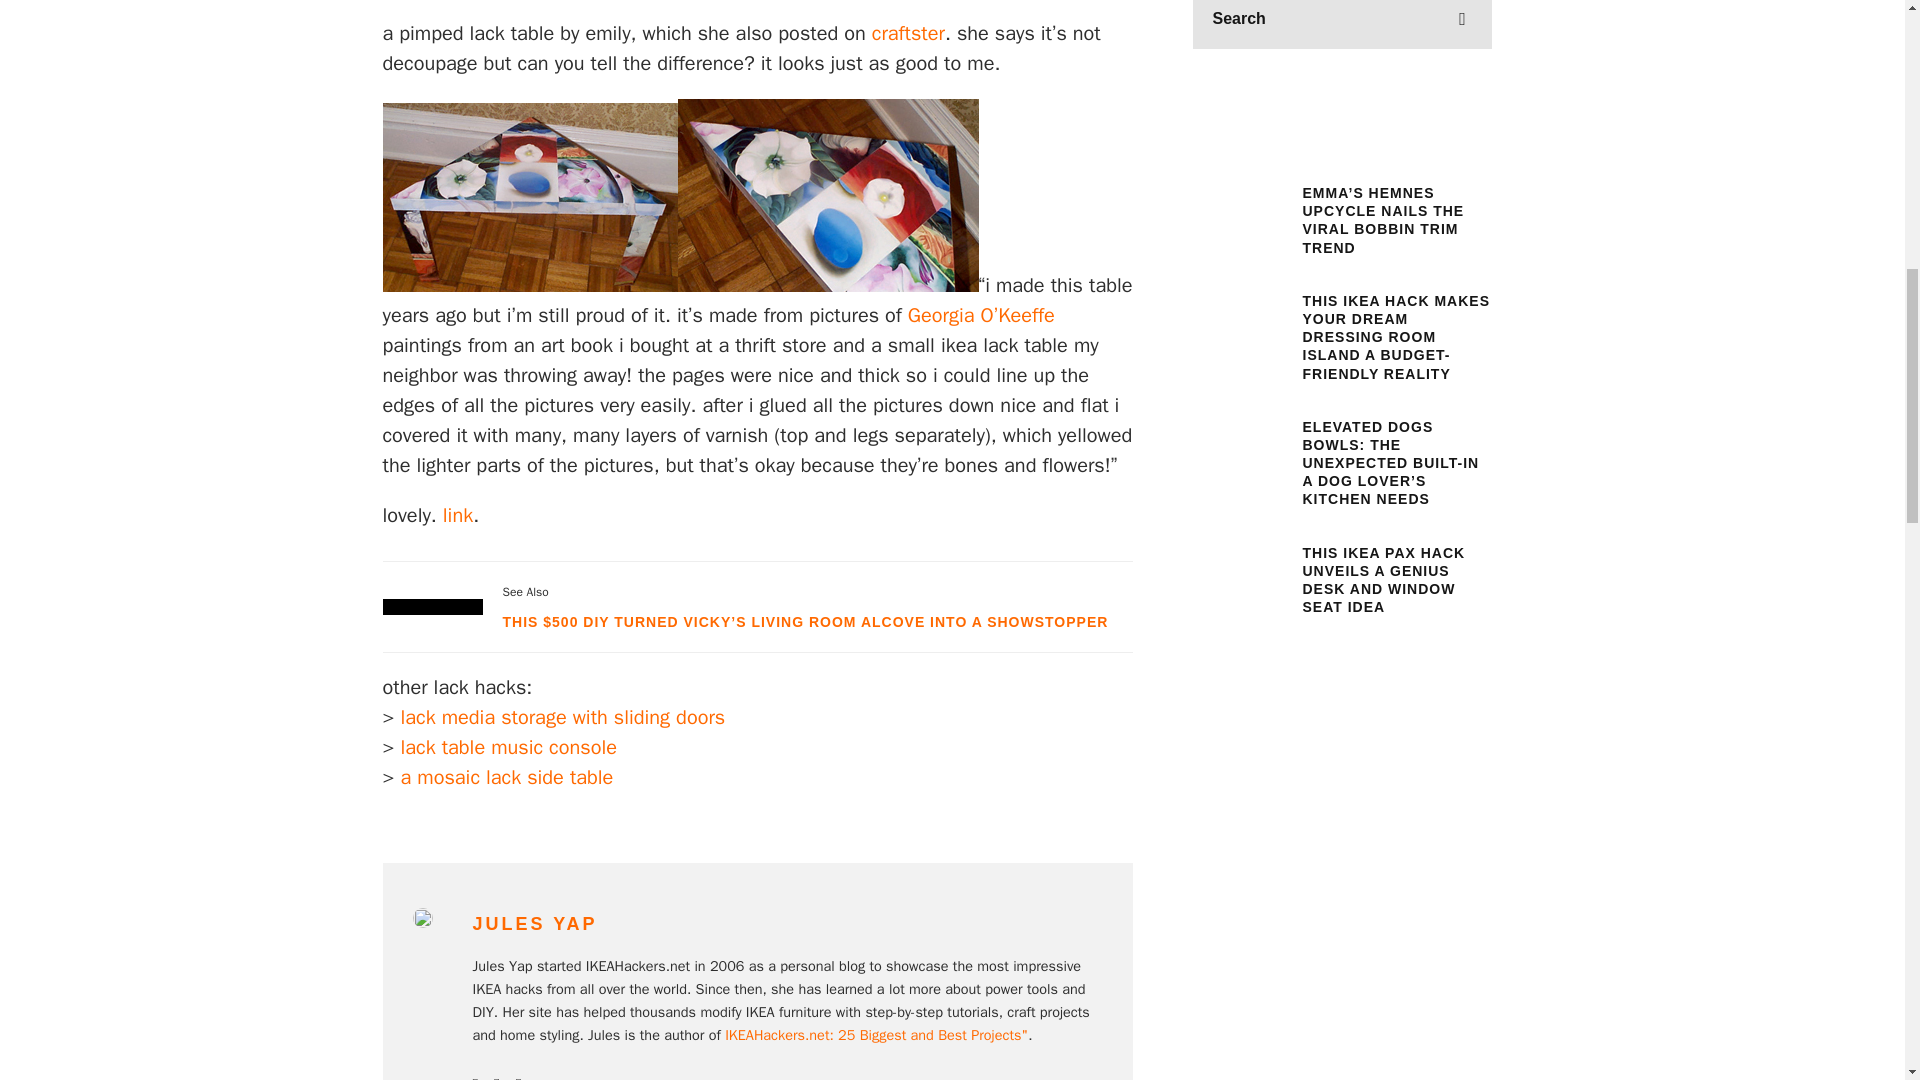  What do you see at coordinates (828, 195) in the screenshot?
I see `wrap your side table in lovely o'keeffe 5` at bounding box center [828, 195].